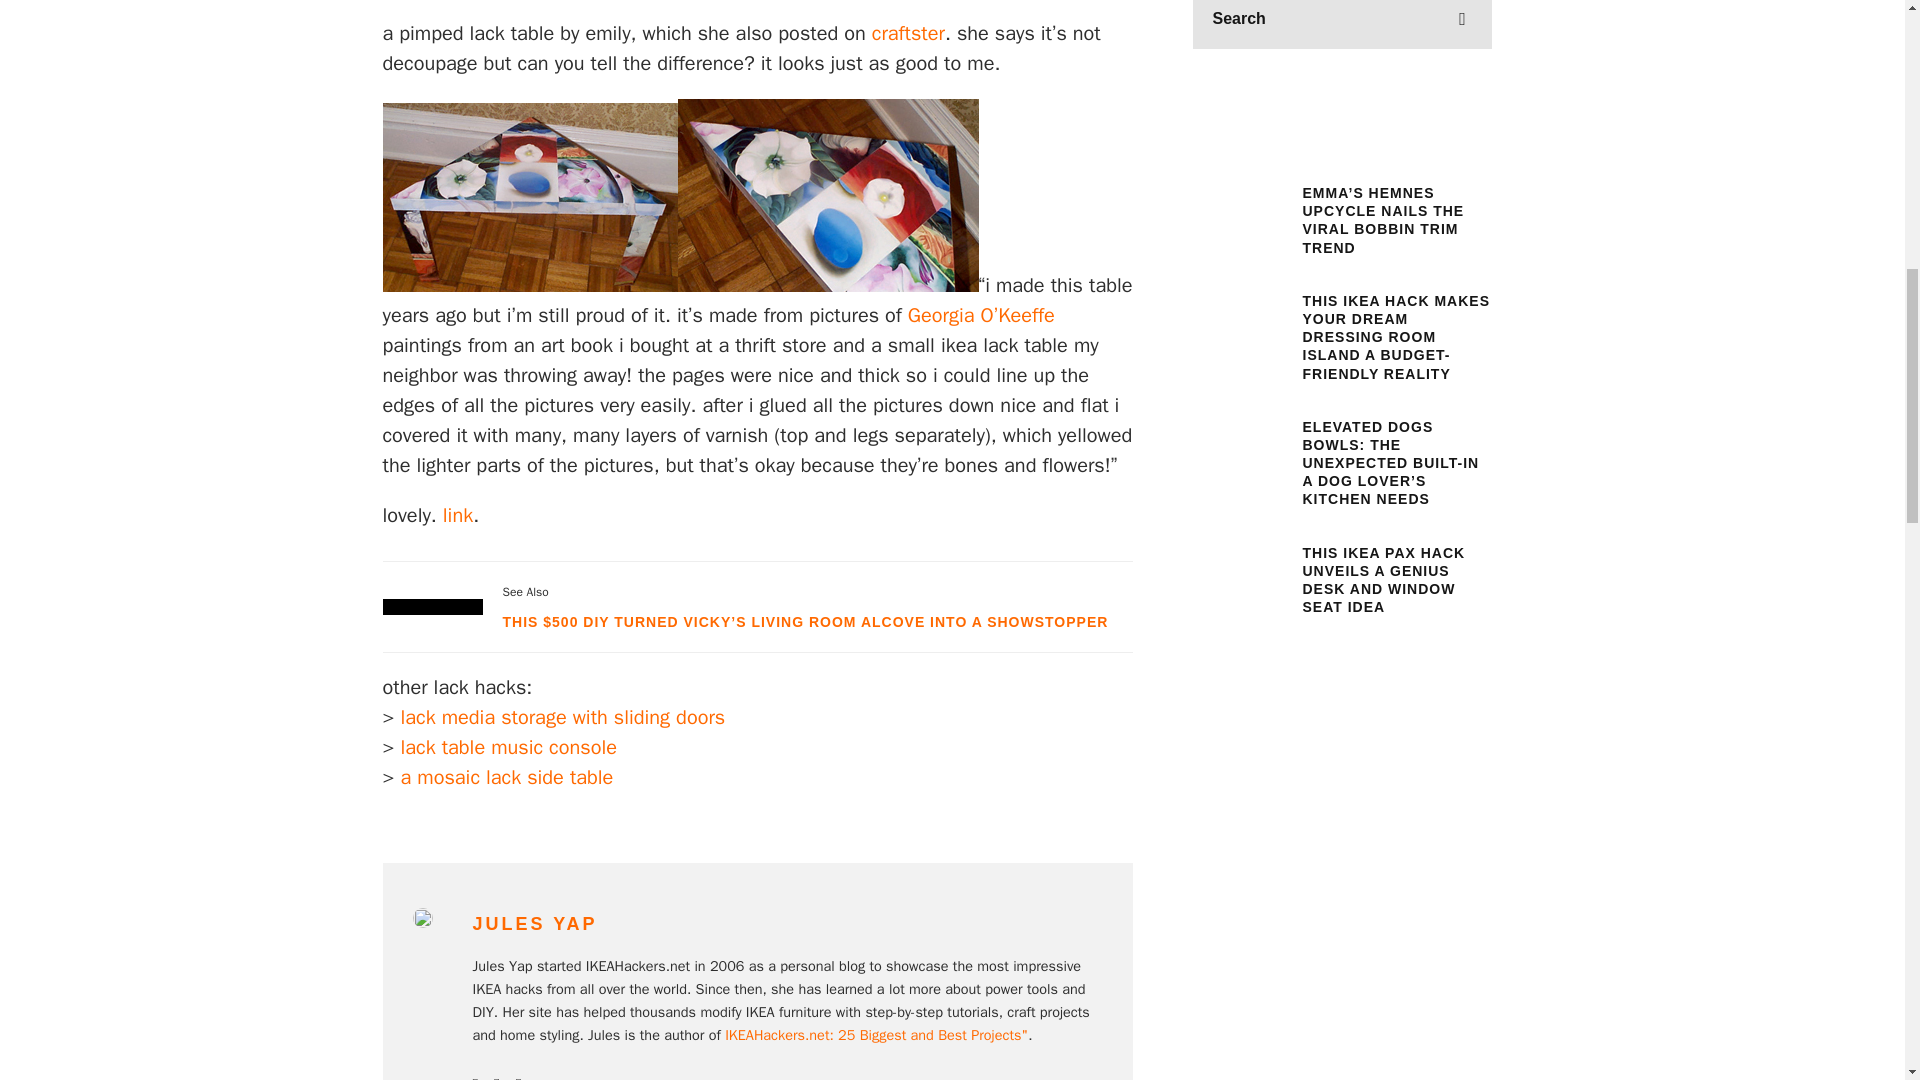  What do you see at coordinates (828, 195) in the screenshot?
I see `wrap your side table in lovely o'keeffe 5` at bounding box center [828, 195].